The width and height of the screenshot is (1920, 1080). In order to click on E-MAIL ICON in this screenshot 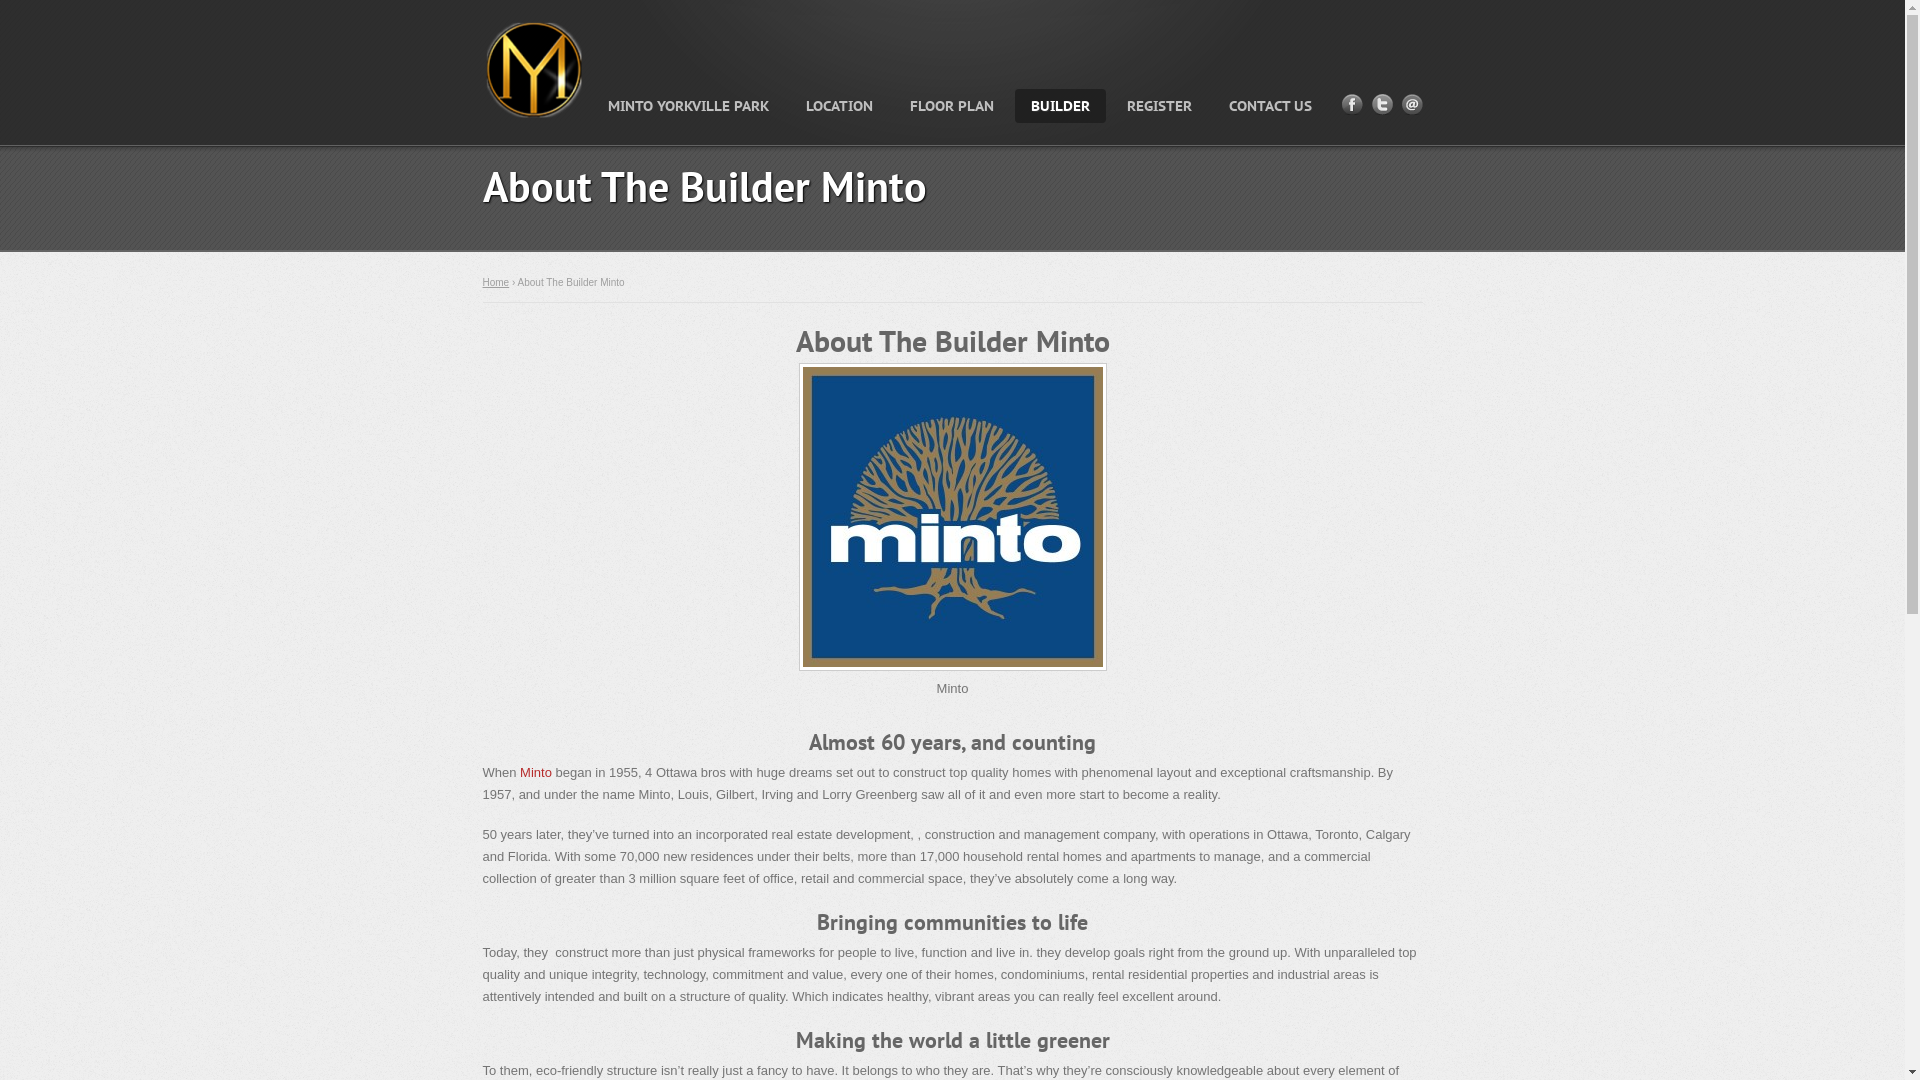, I will do `click(1412, 104)`.